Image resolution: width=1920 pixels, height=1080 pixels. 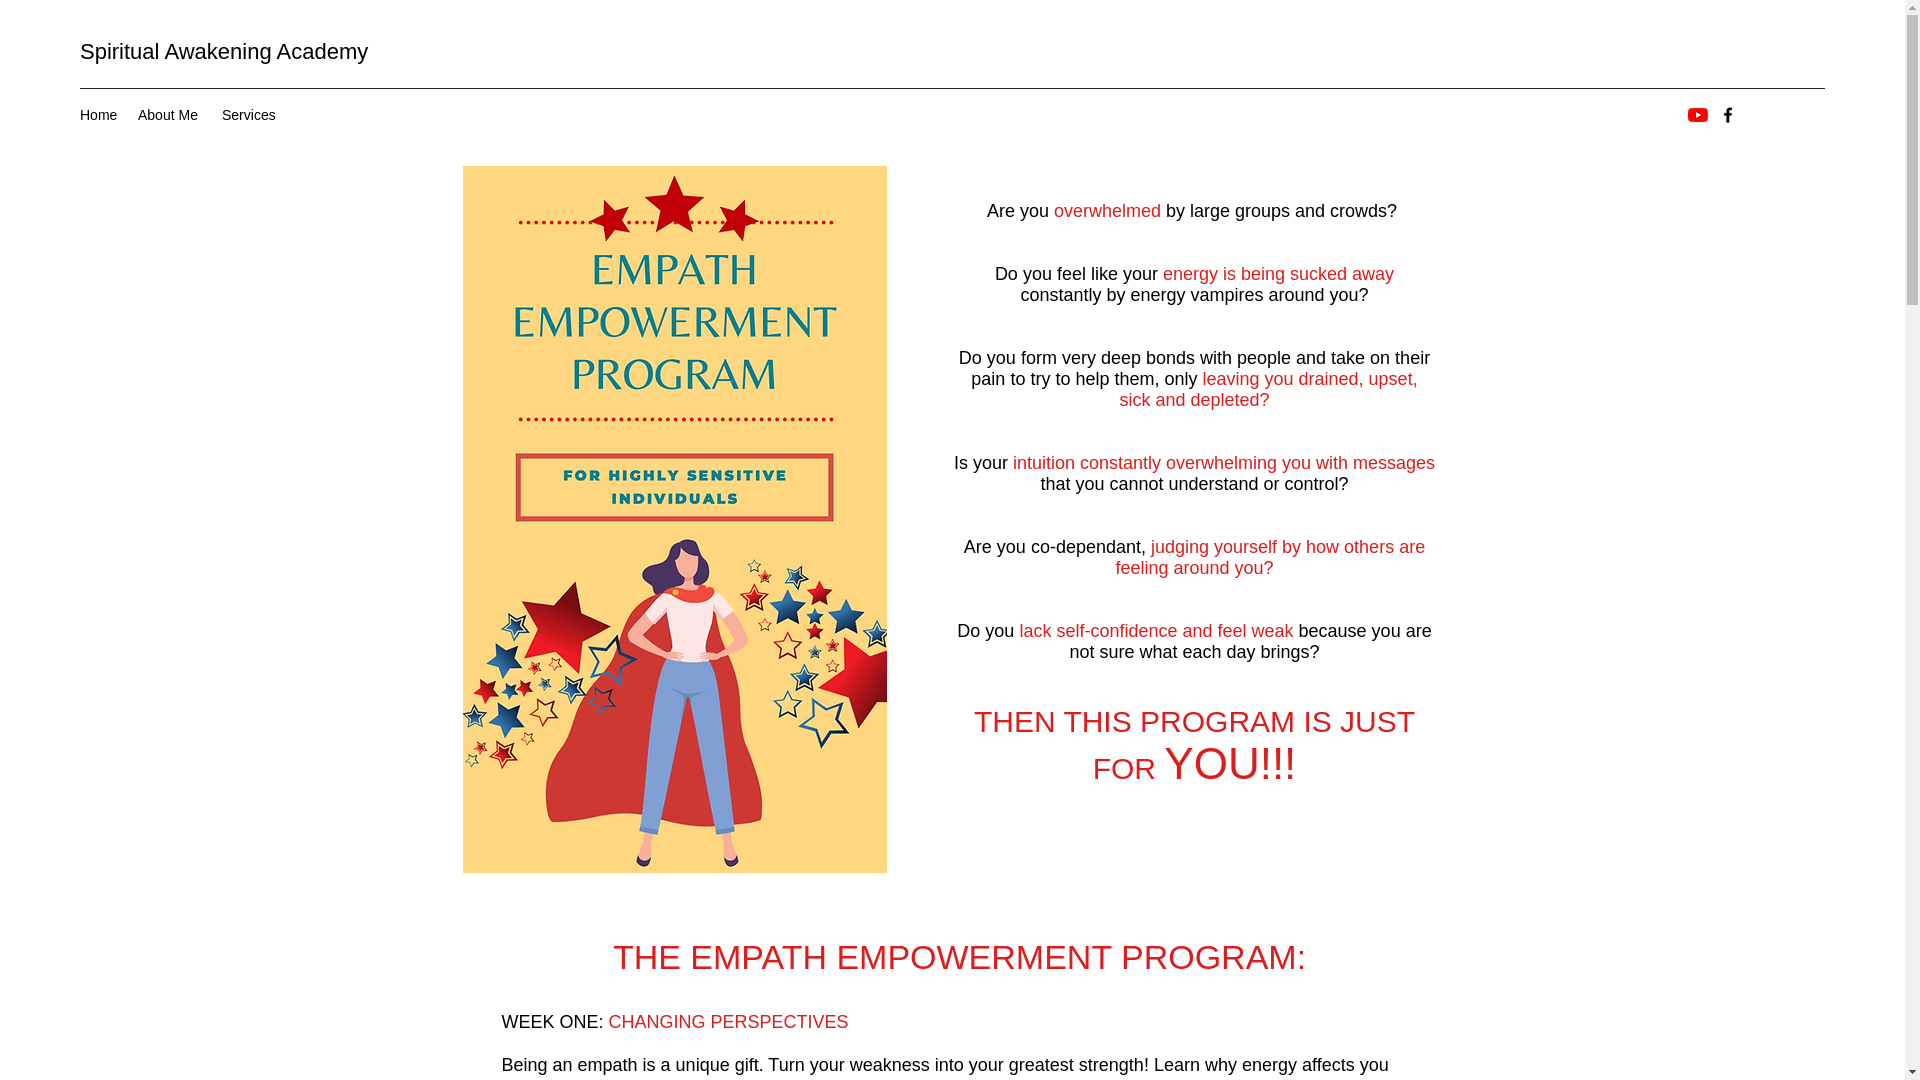 What do you see at coordinates (170, 114) in the screenshot?
I see `About Me` at bounding box center [170, 114].